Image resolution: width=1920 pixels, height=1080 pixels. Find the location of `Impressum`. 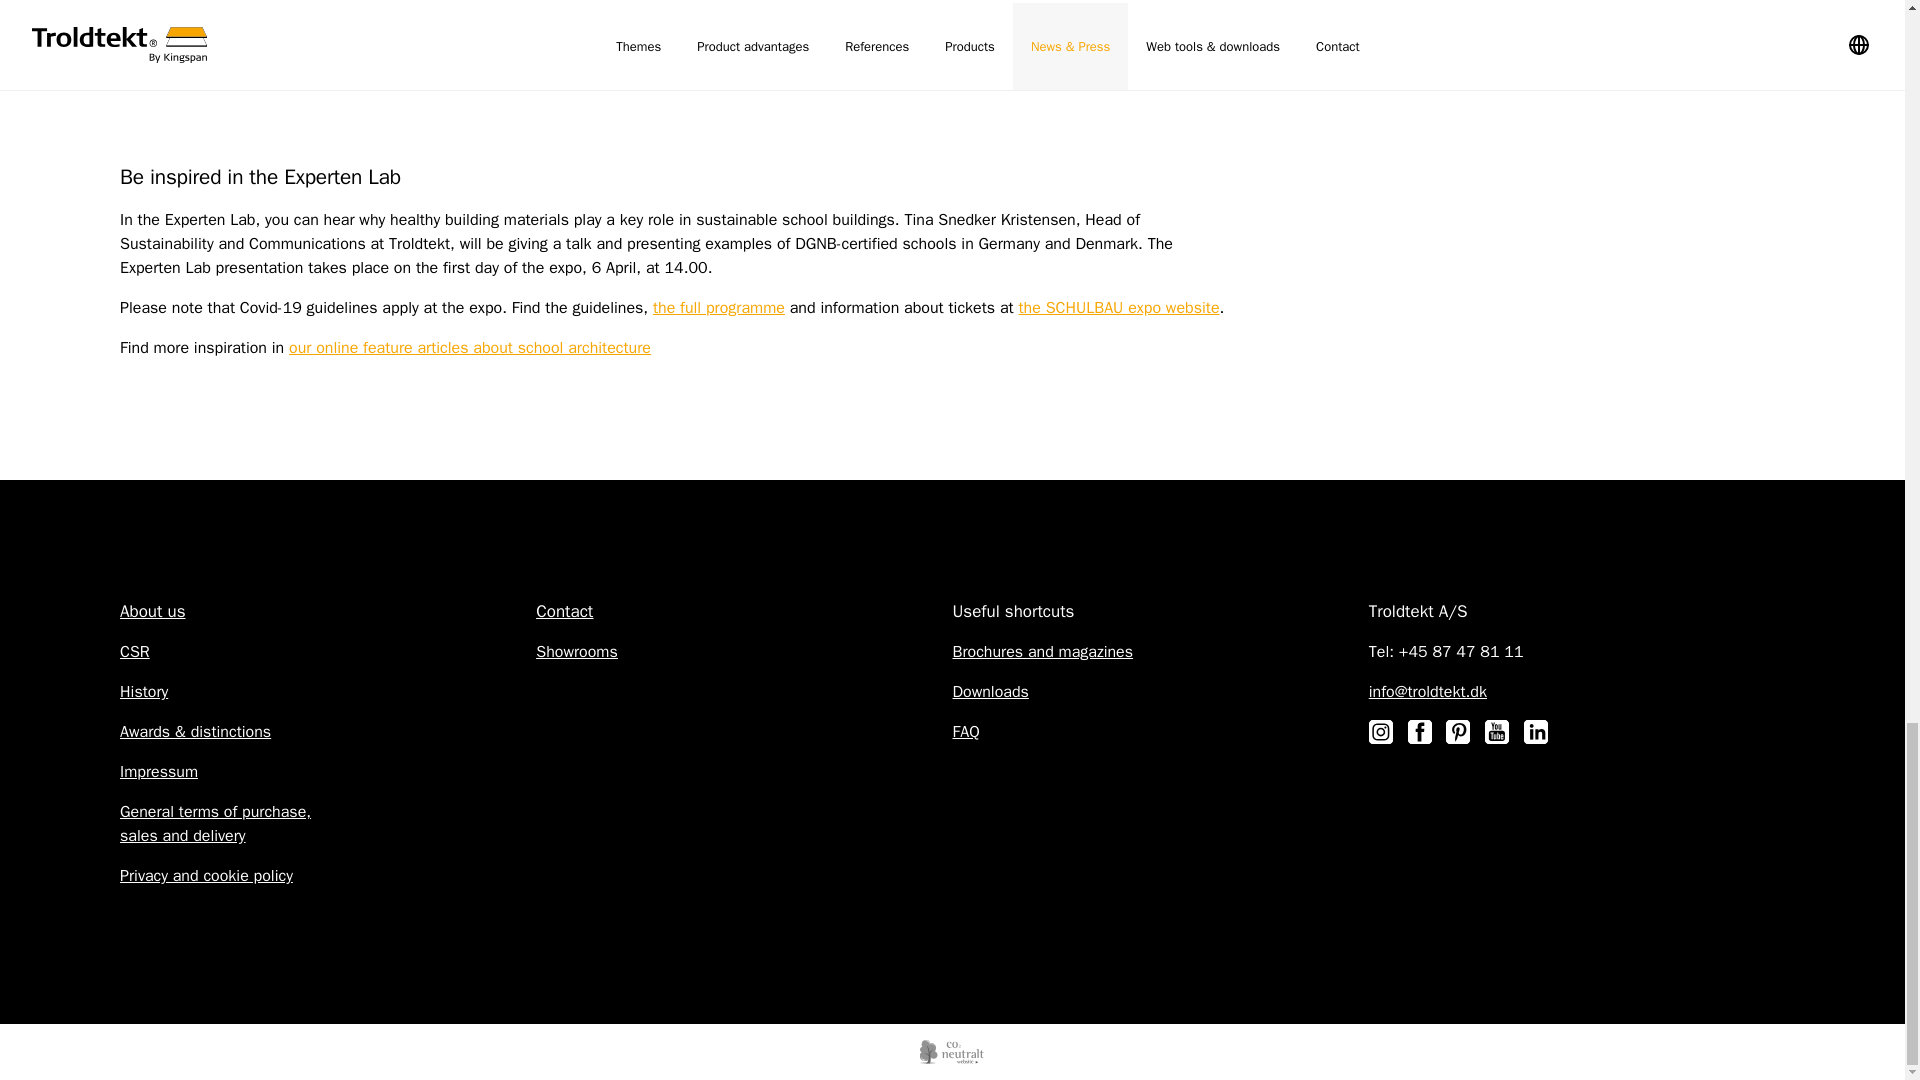

Impressum is located at coordinates (158, 772).